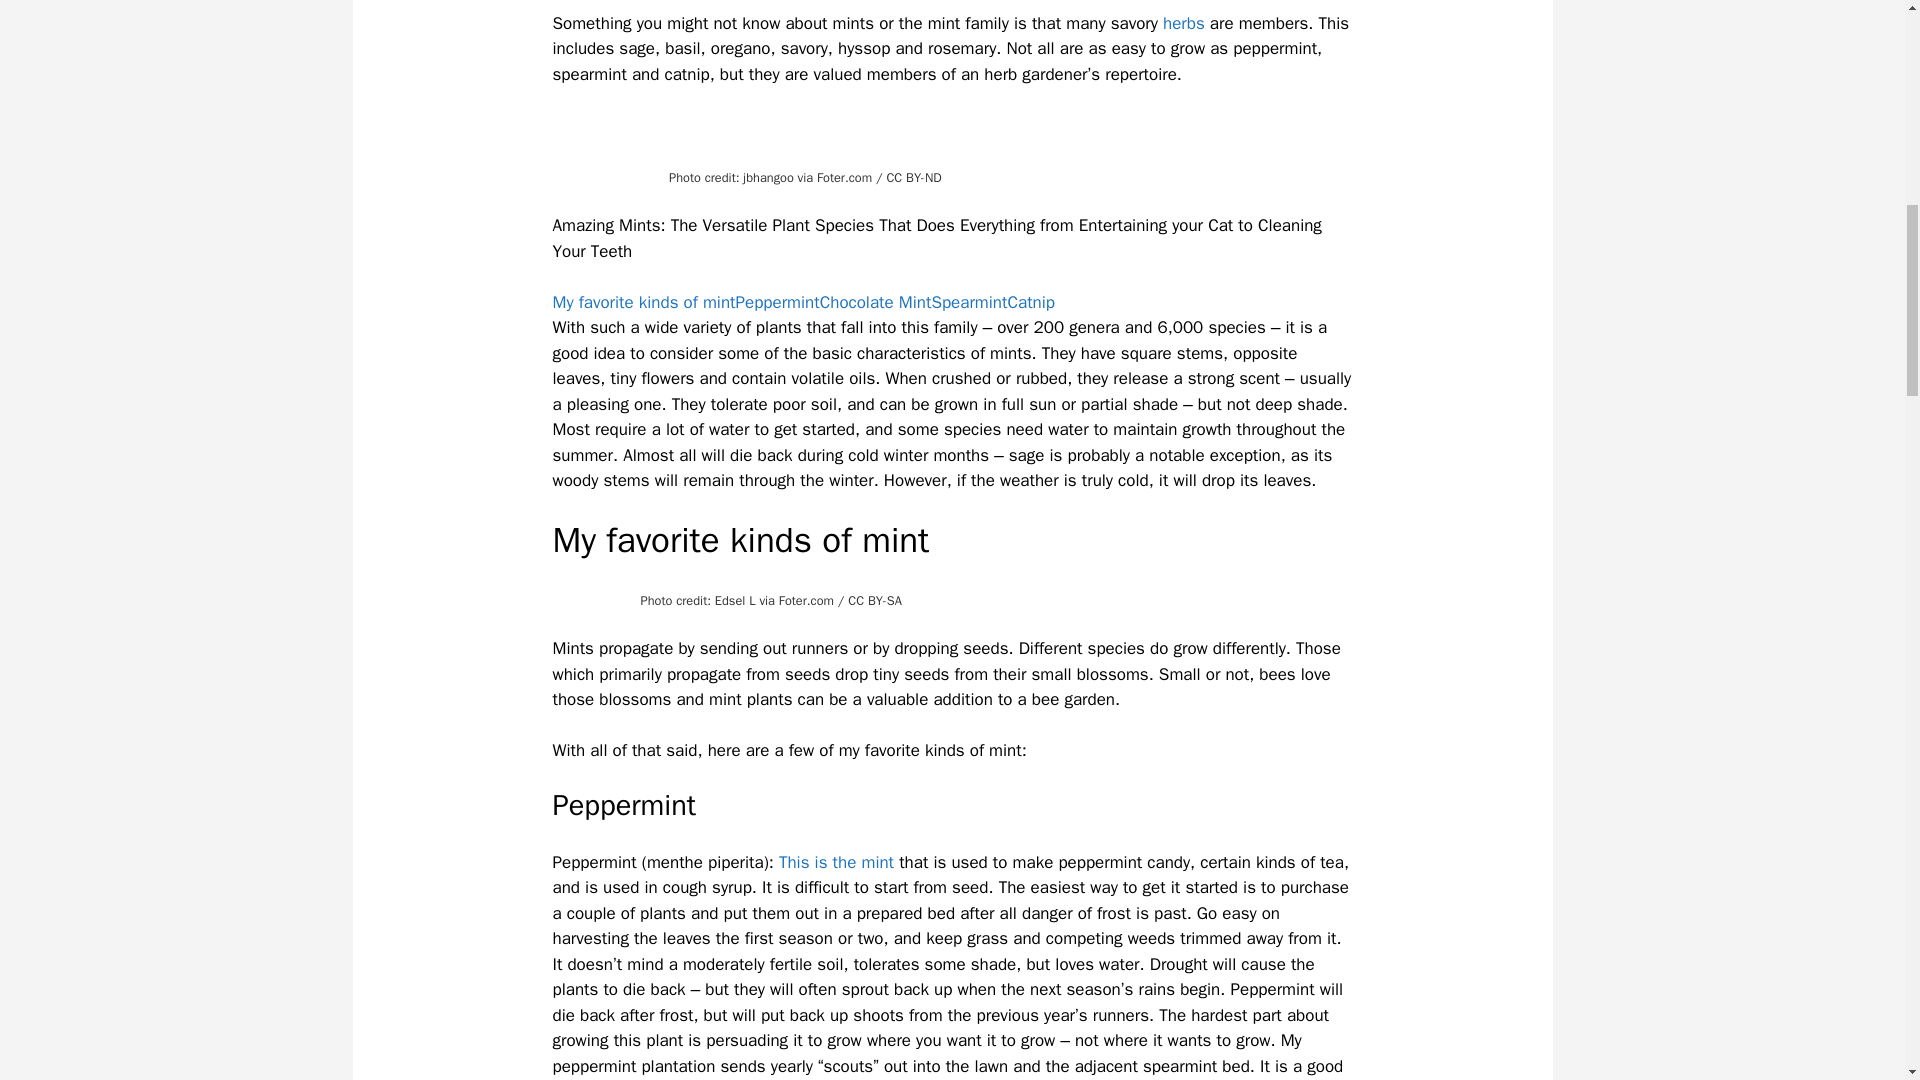 Image resolution: width=1920 pixels, height=1080 pixels. I want to click on Chocolate Mint, so click(875, 302).